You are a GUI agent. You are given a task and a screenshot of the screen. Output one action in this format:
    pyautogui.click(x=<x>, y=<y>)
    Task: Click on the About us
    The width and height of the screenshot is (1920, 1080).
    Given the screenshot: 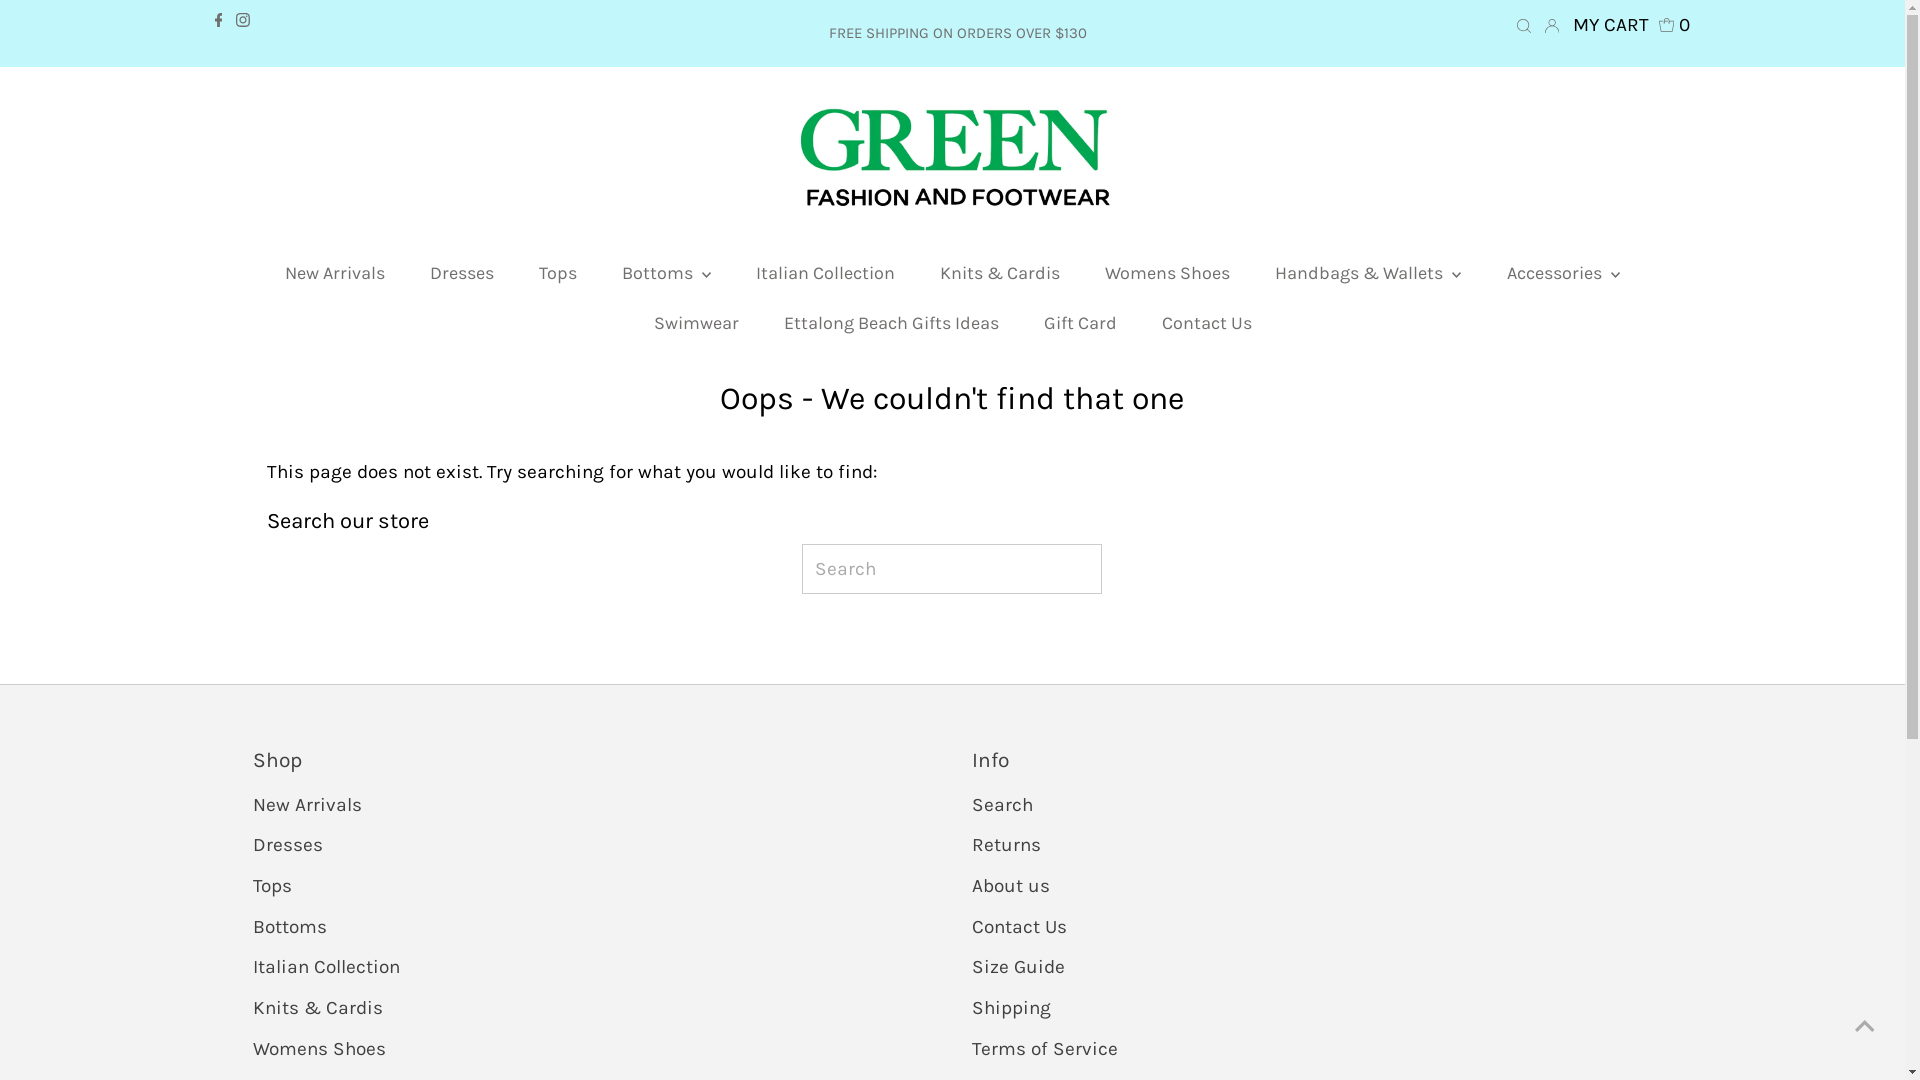 What is the action you would take?
    pyautogui.click(x=1011, y=886)
    